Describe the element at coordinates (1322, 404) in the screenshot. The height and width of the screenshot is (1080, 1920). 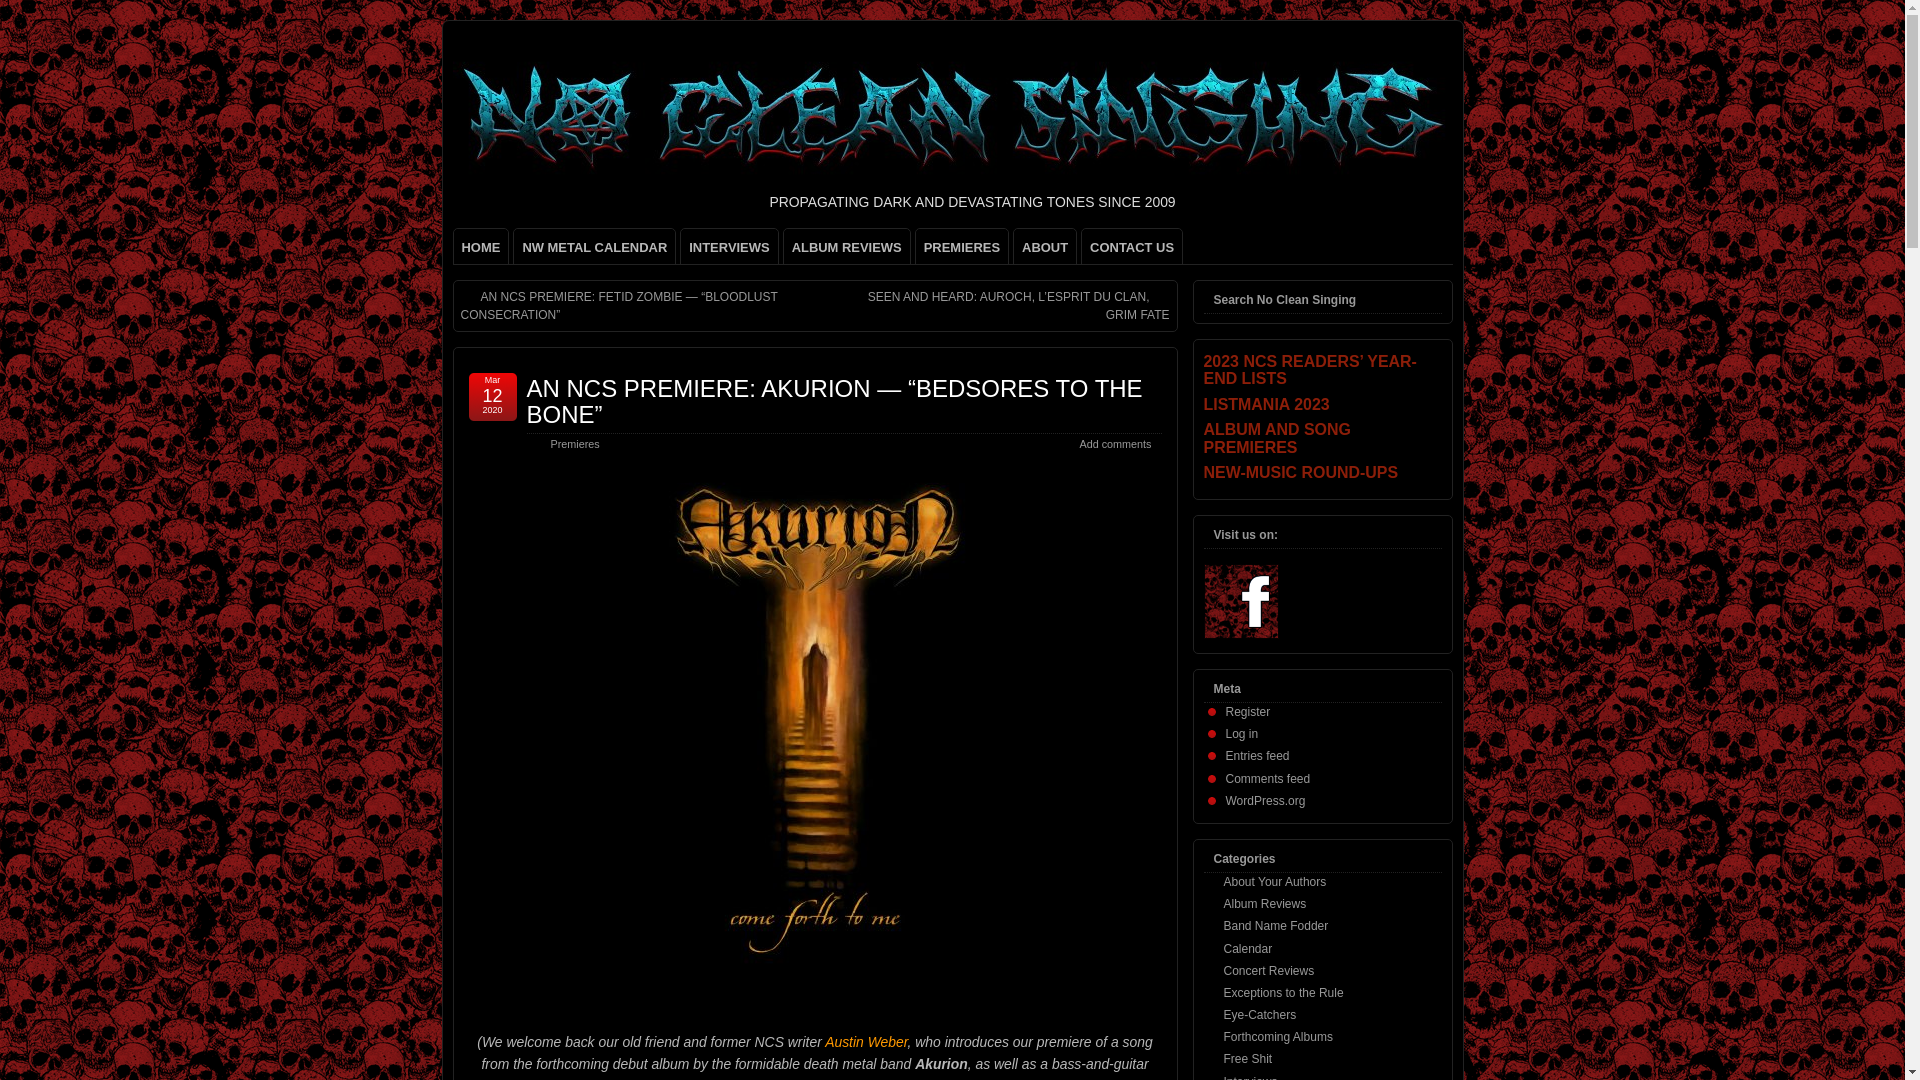
I see `LISTMANIA 2023` at that location.